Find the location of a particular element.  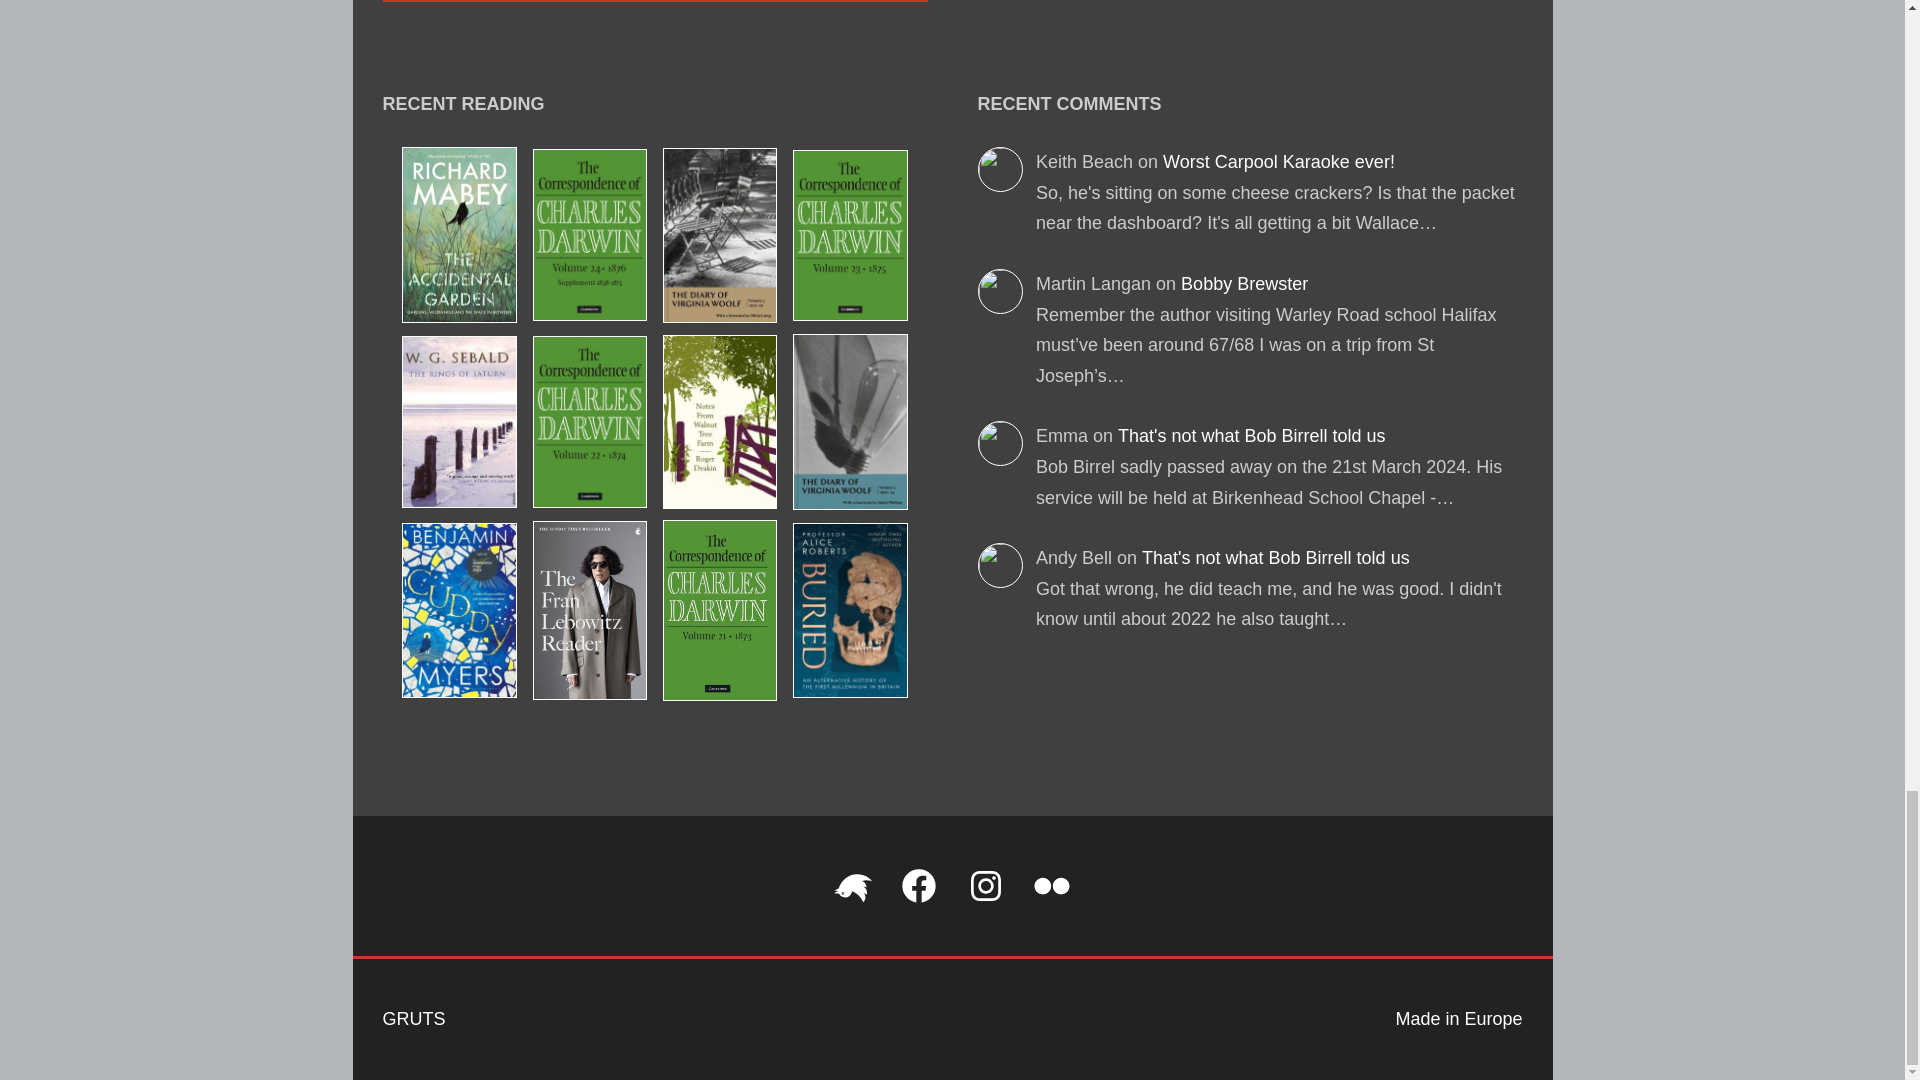

That's not what Bob Birrell told us is located at coordinates (1276, 558).